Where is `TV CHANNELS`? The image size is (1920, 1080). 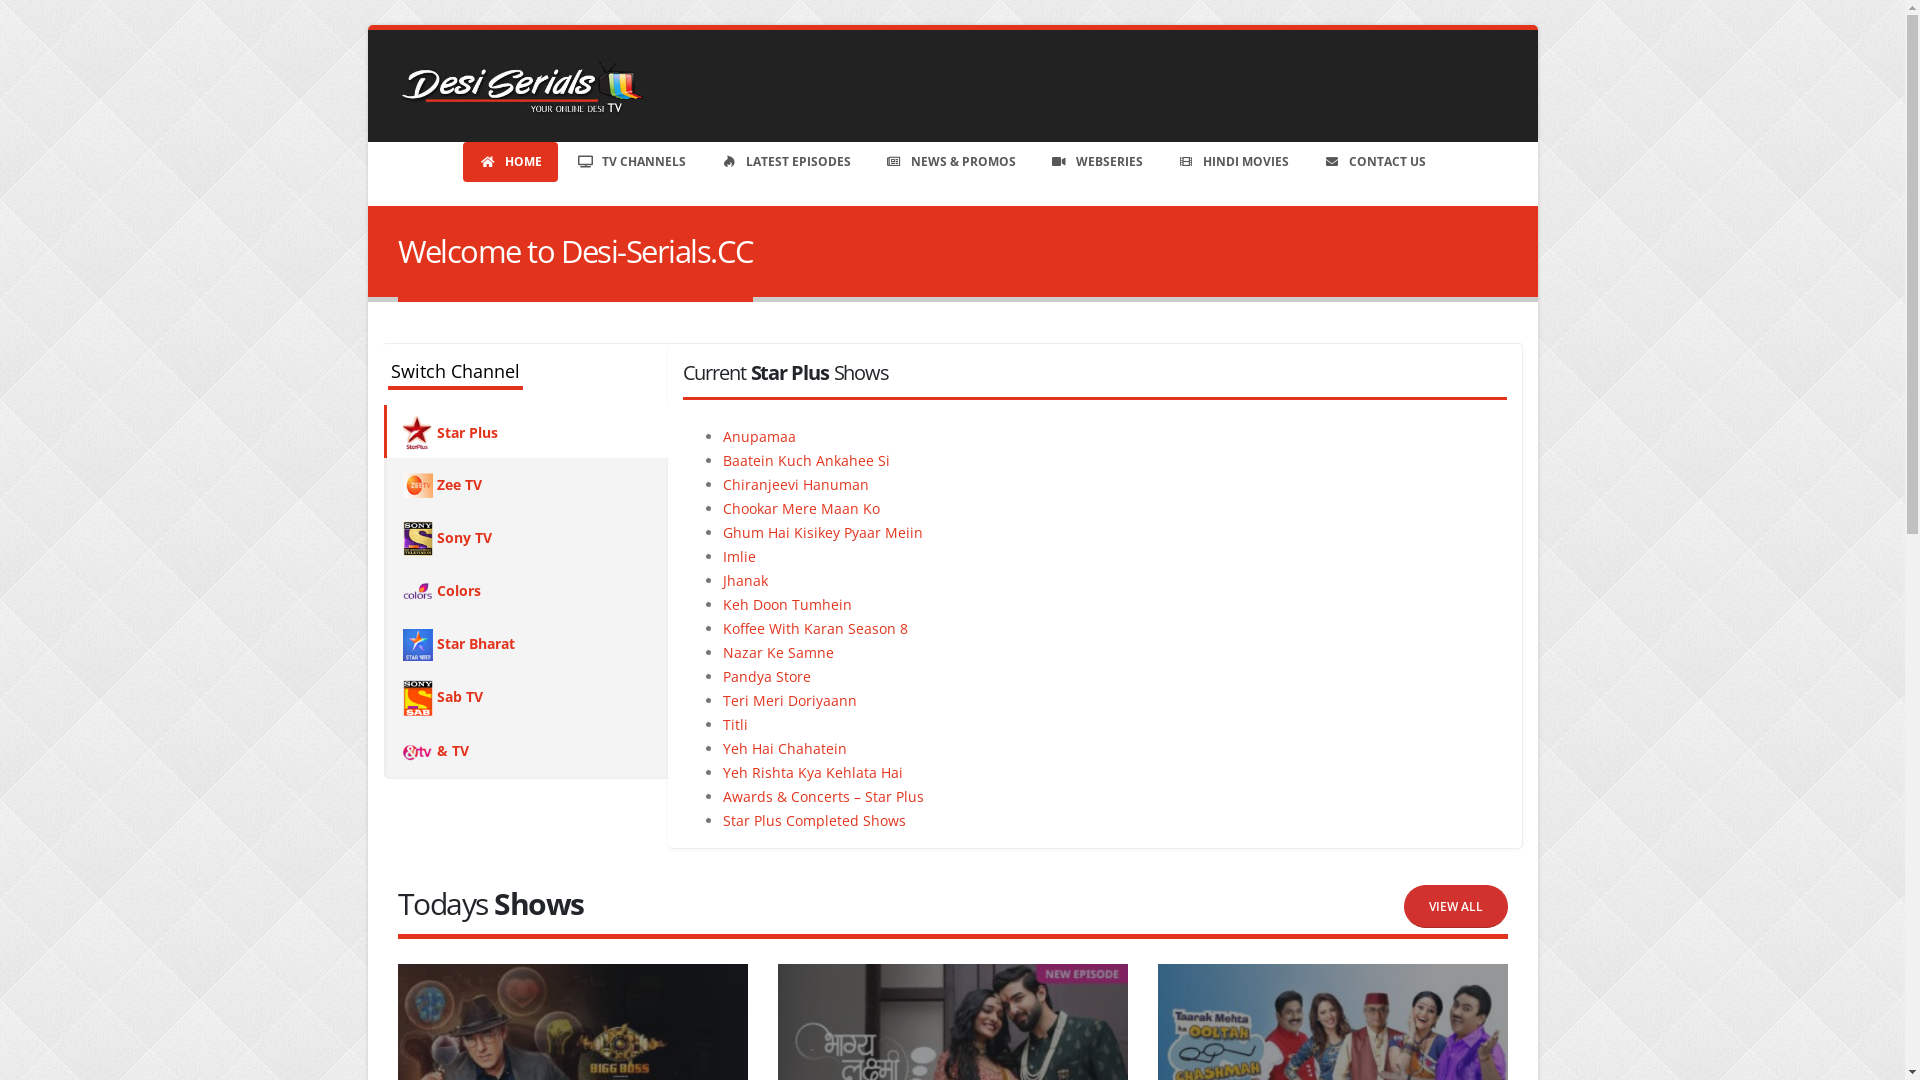
TV CHANNELS is located at coordinates (631, 162).